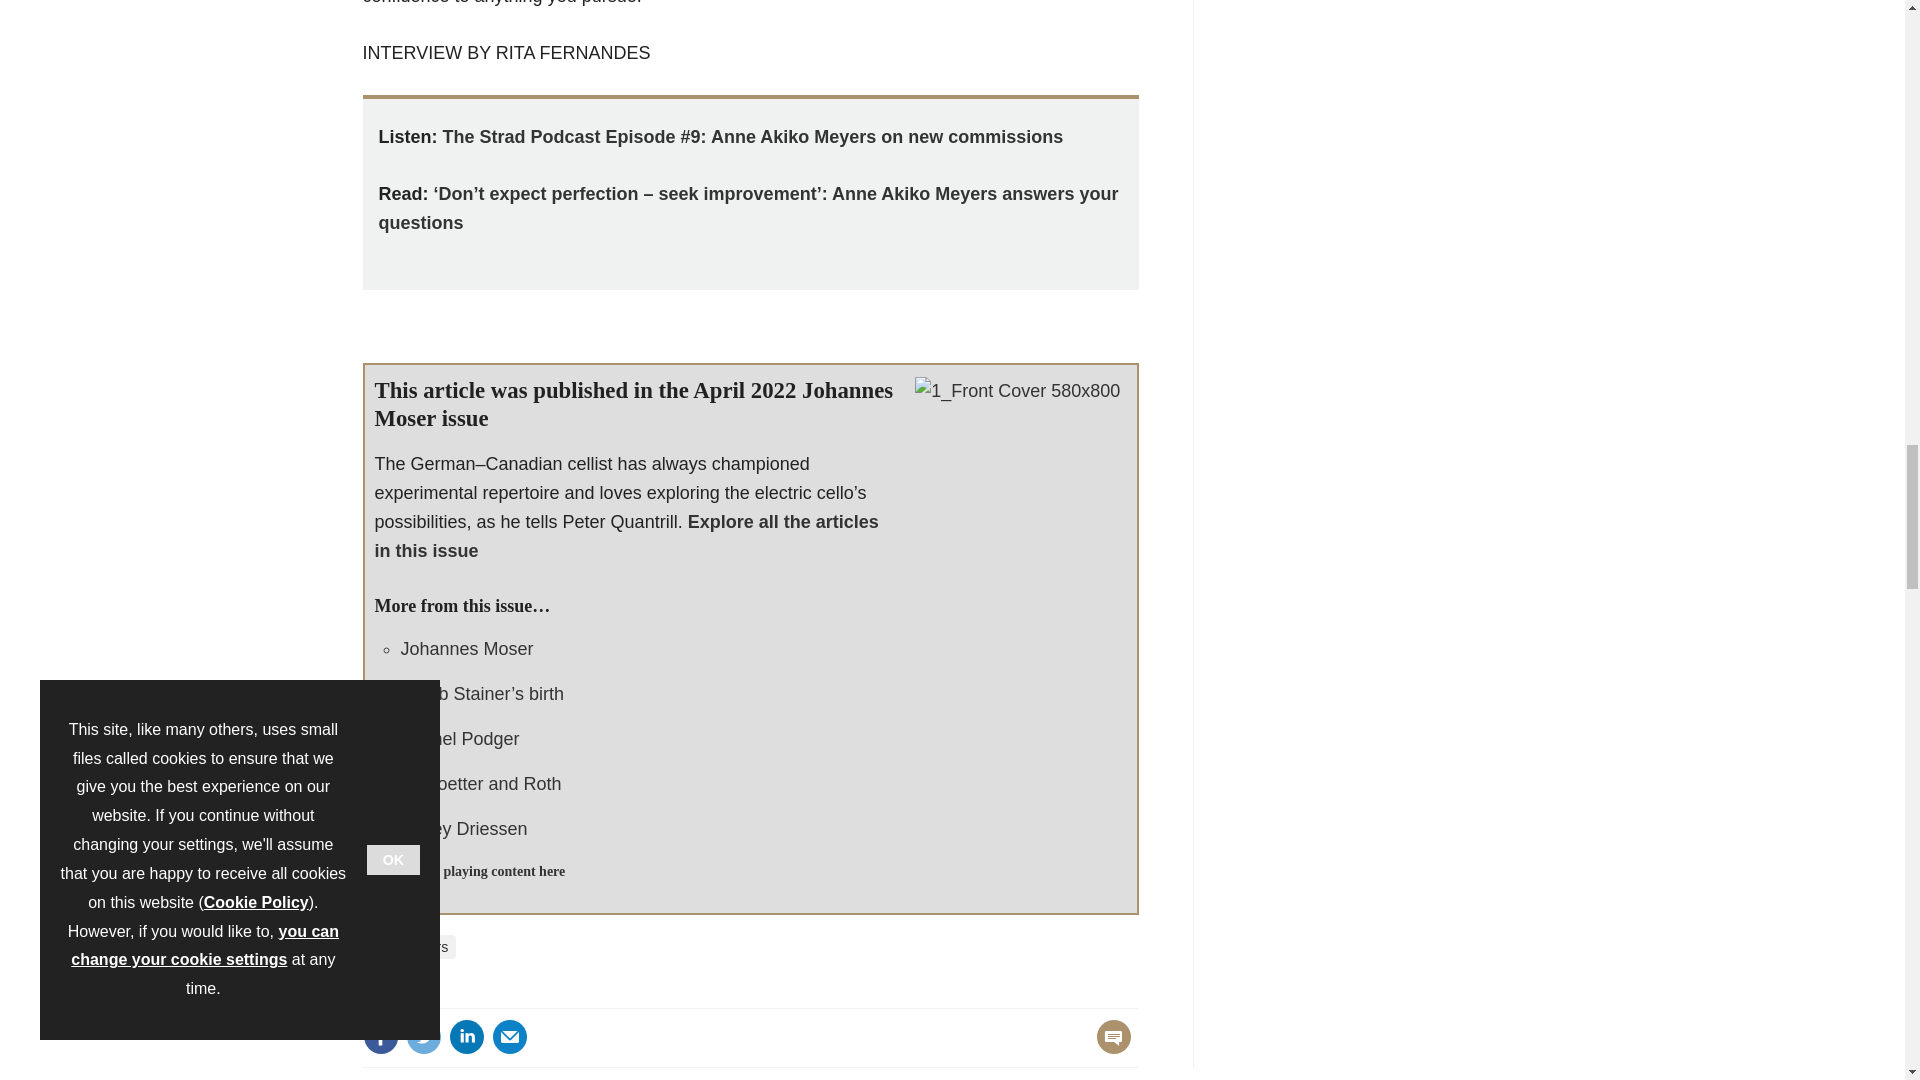 This screenshot has height=1080, width=1920. What do you see at coordinates (510, 1037) in the screenshot?
I see `Email this article` at bounding box center [510, 1037].